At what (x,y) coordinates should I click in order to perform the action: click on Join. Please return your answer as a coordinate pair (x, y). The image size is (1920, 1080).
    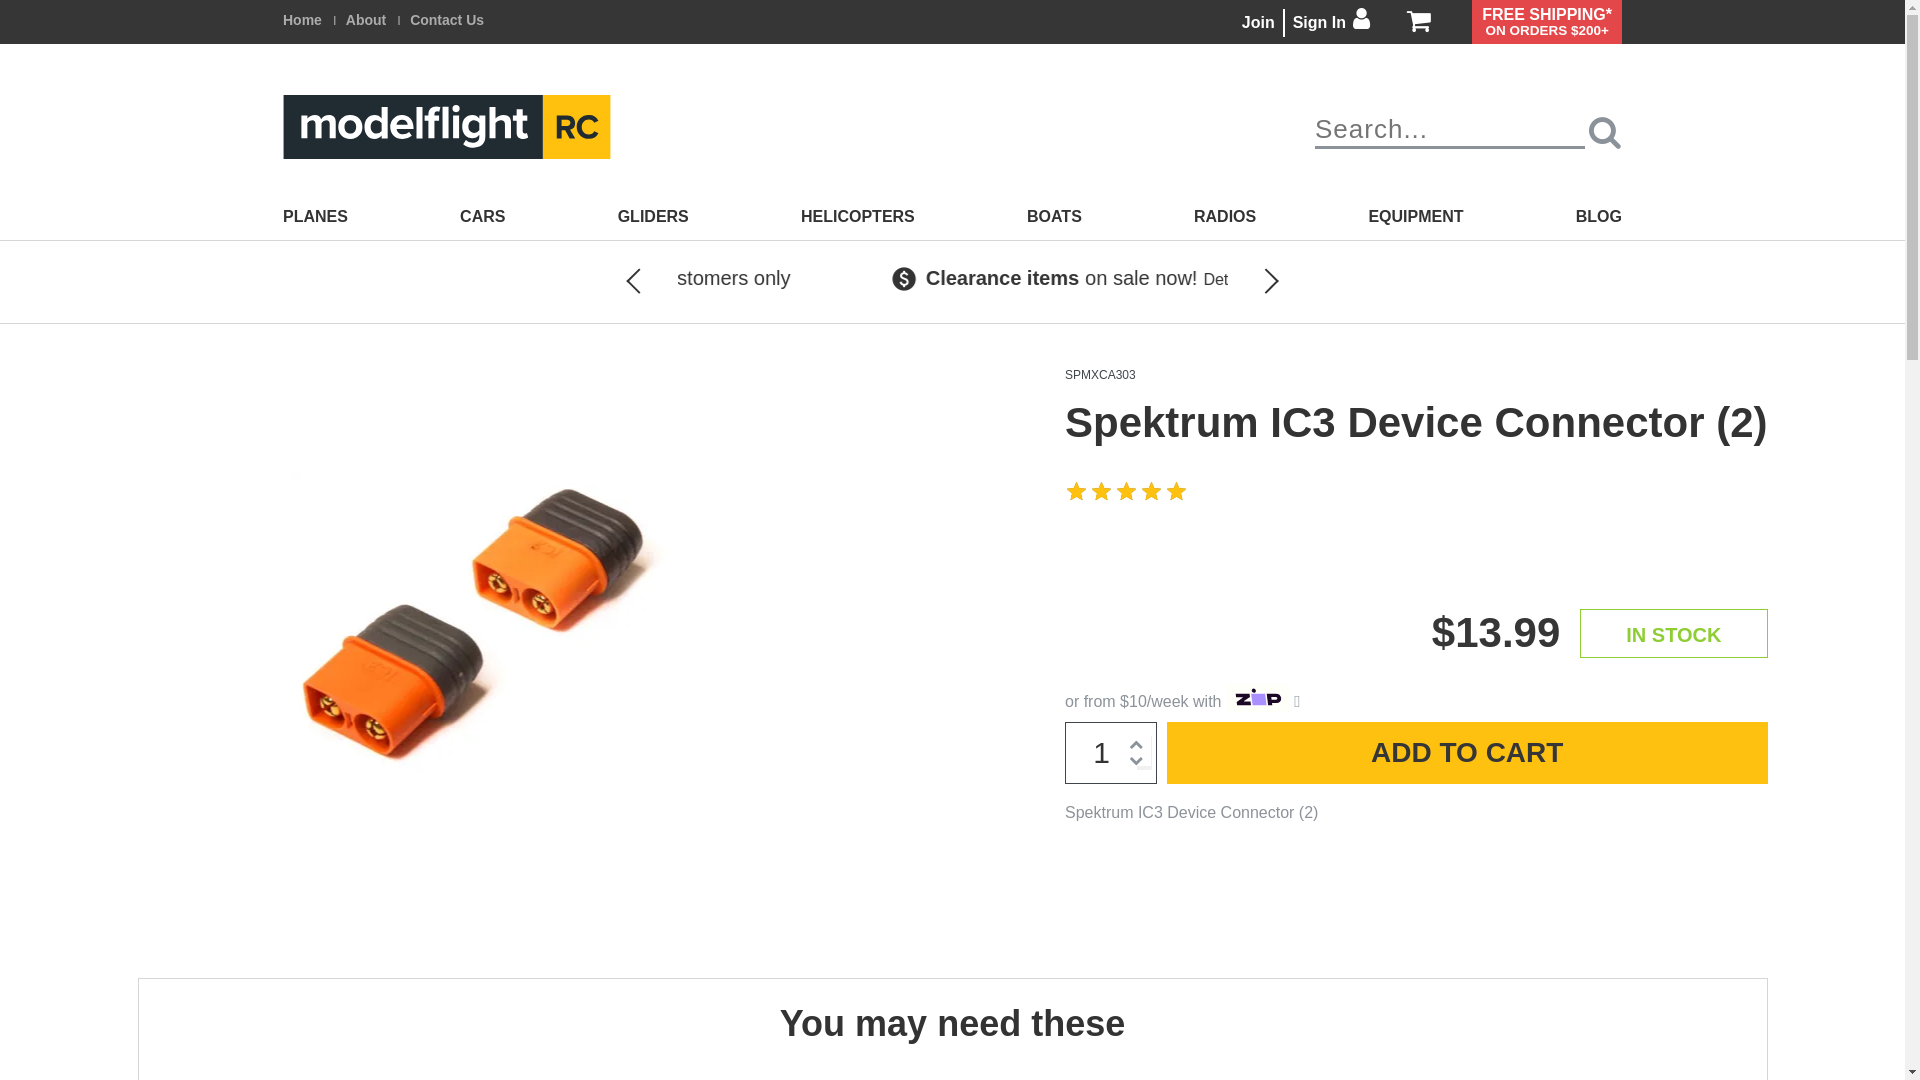
    Looking at the image, I should click on (1258, 23).